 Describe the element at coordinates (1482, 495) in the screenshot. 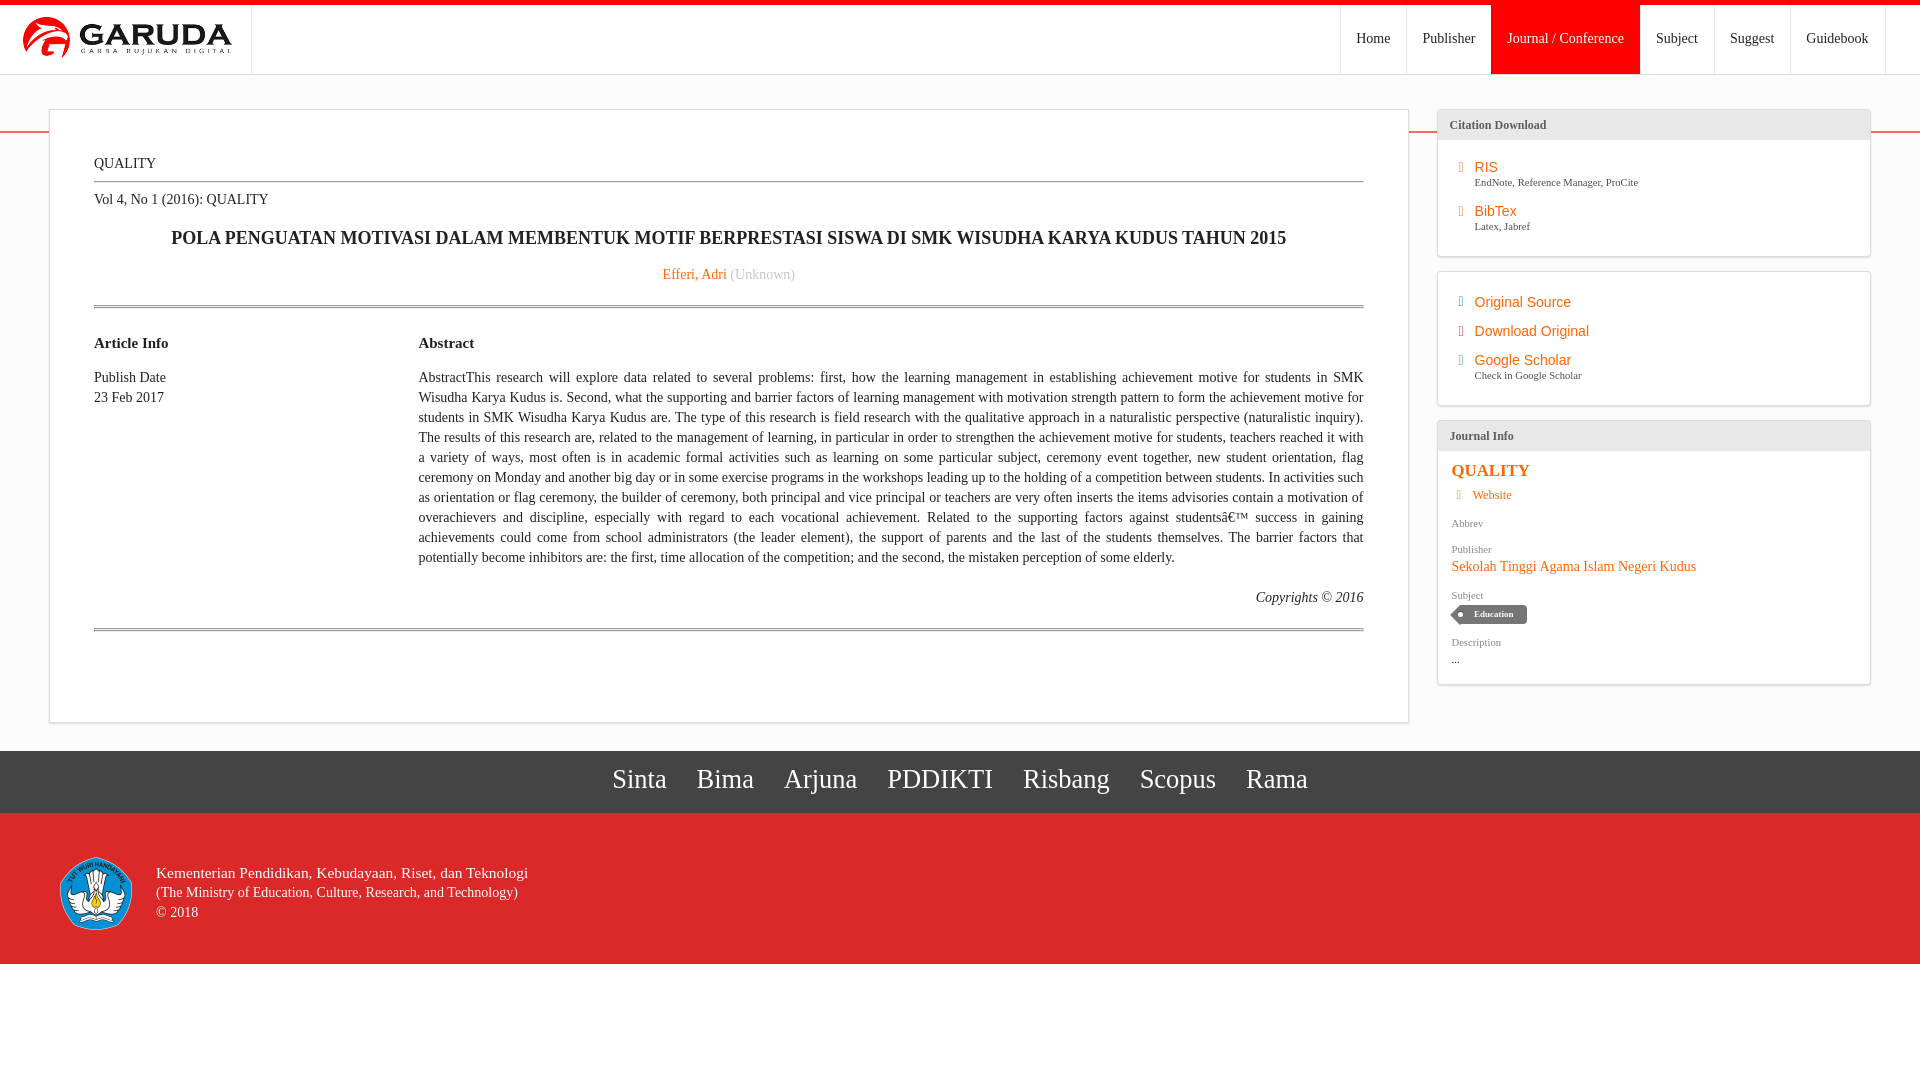

I see `Website` at that location.